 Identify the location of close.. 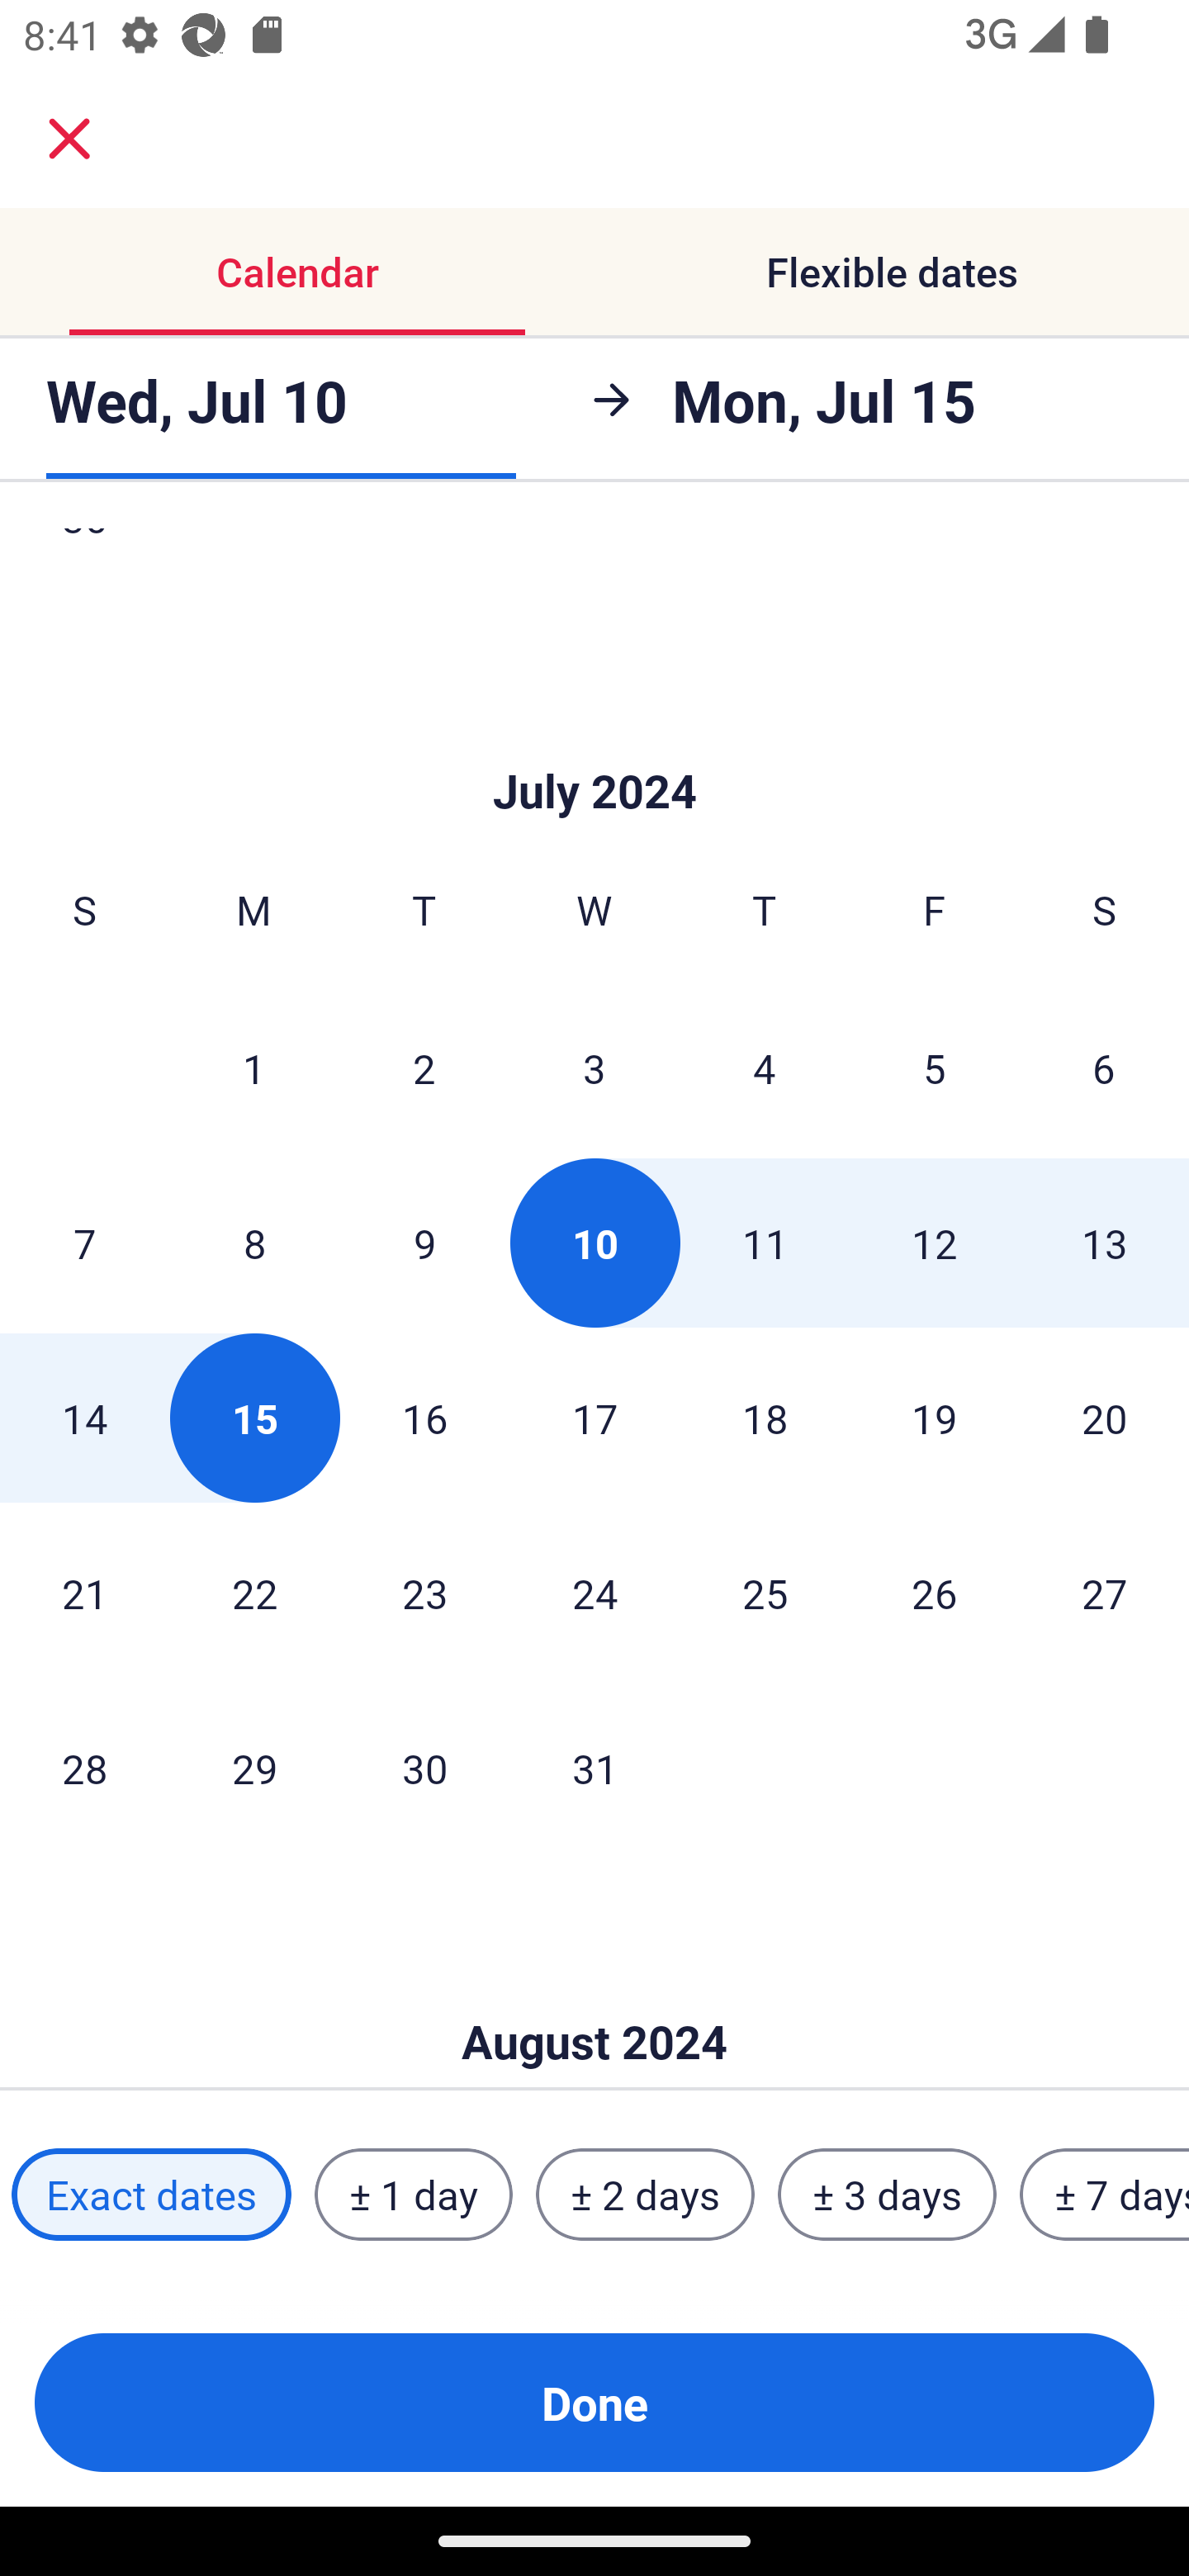
(69, 139).